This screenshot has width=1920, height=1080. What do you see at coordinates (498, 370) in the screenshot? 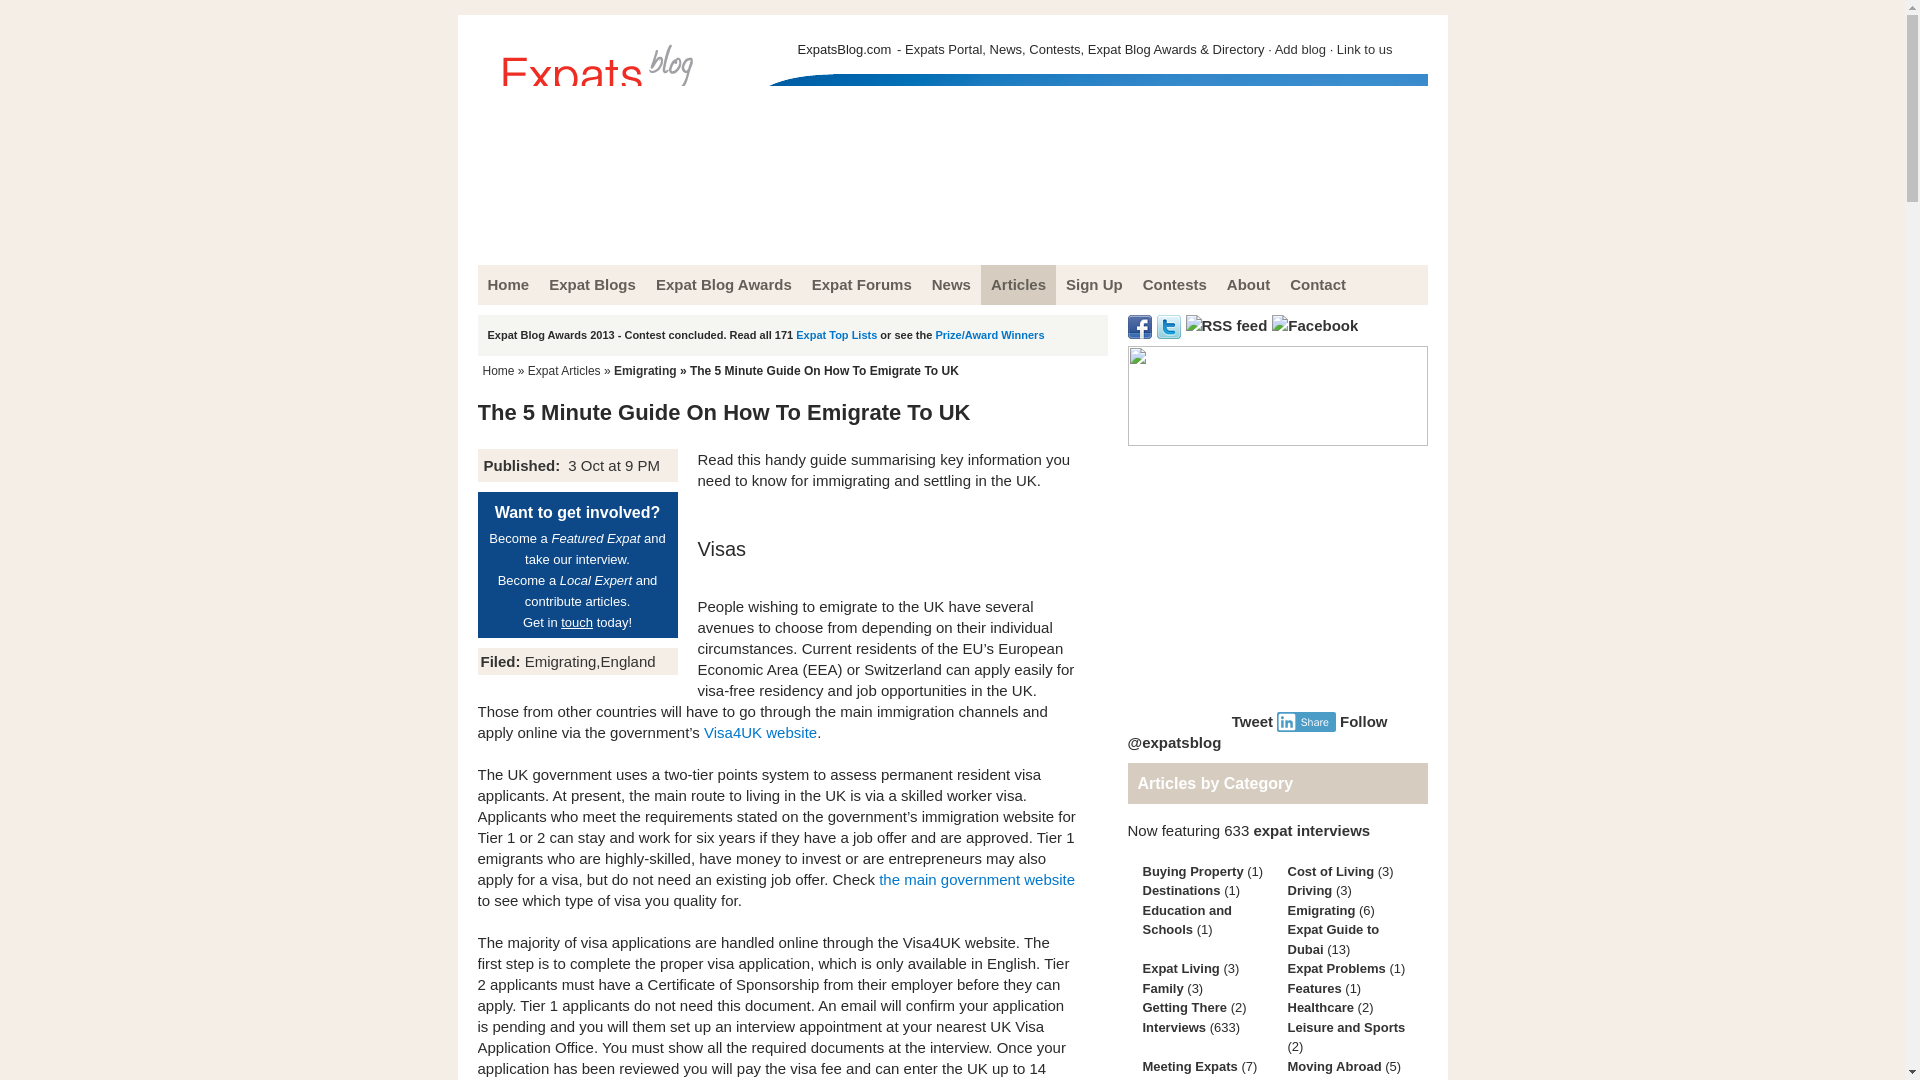
I see `Home` at bounding box center [498, 370].